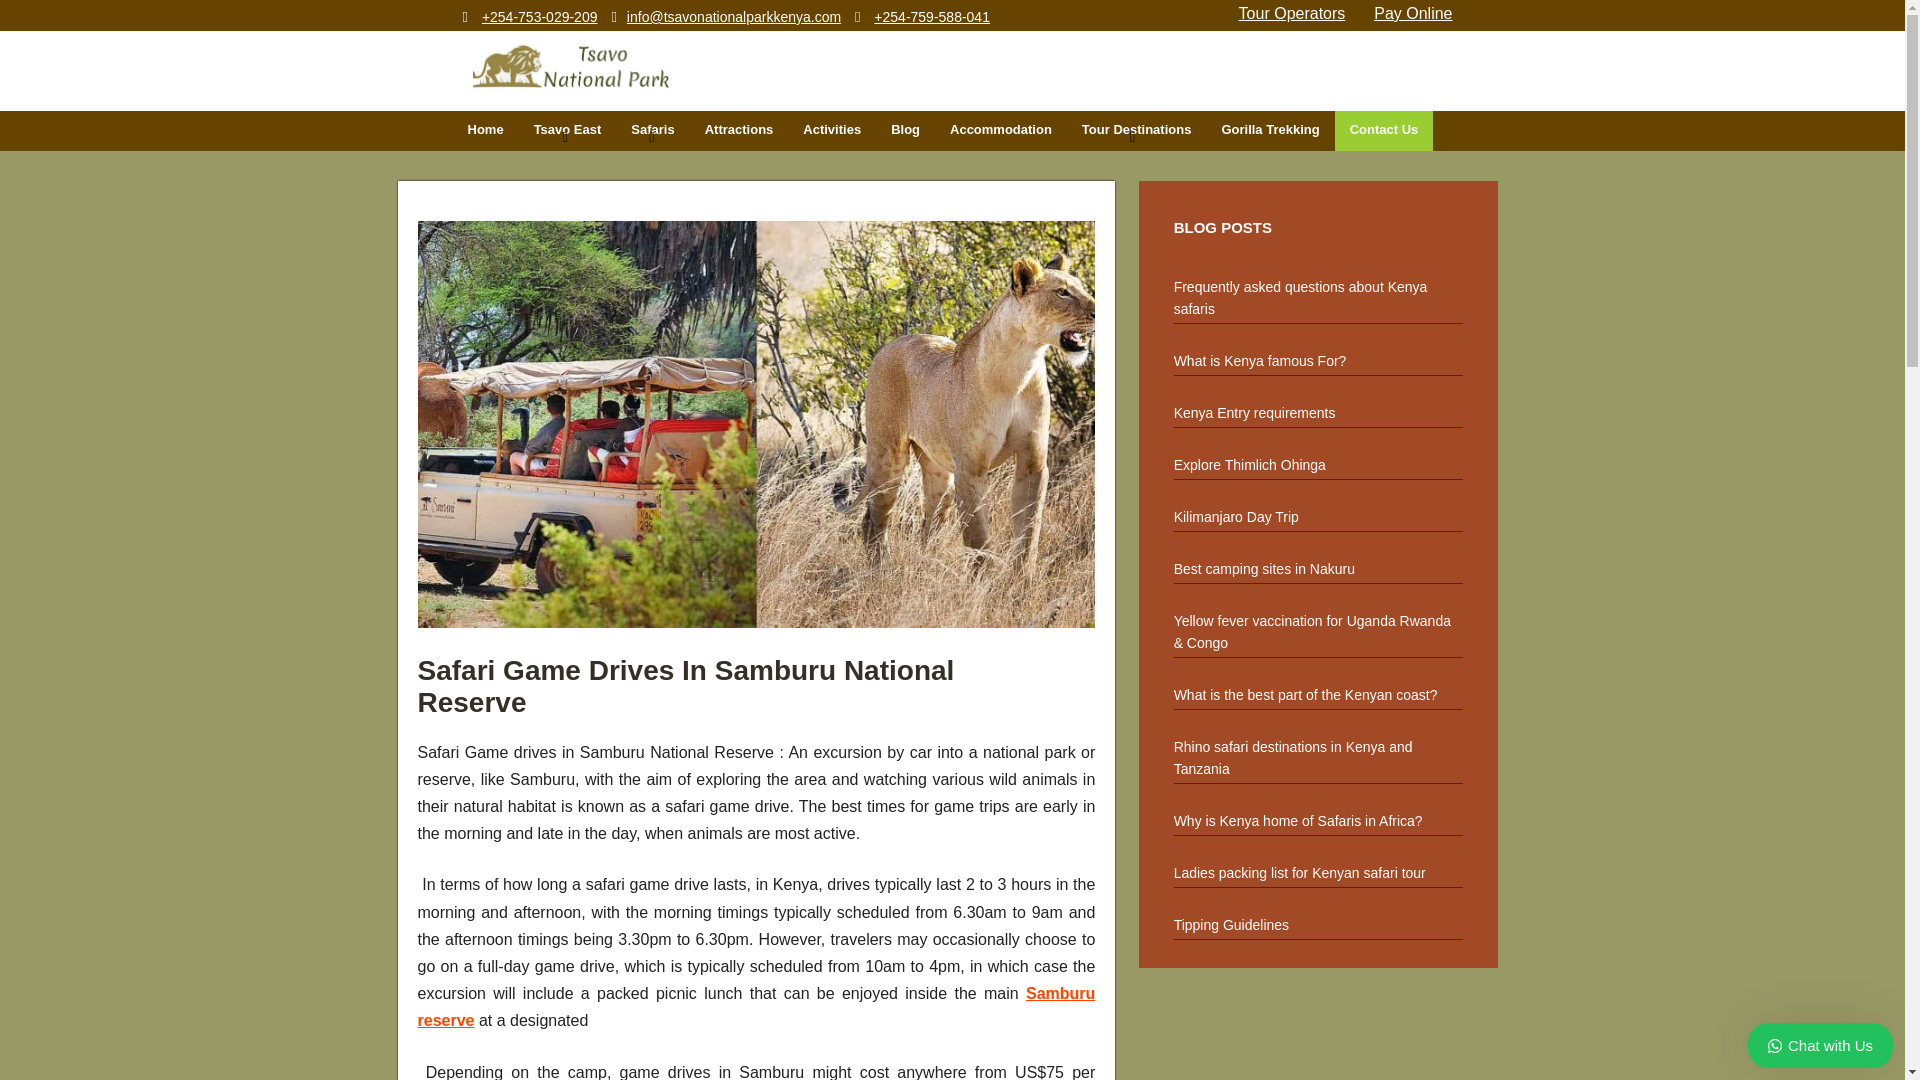 The width and height of the screenshot is (1920, 1080). What do you see at coordinates (484, 131) in the screenshot?
I see `Home` at bounding box center [484, 131].